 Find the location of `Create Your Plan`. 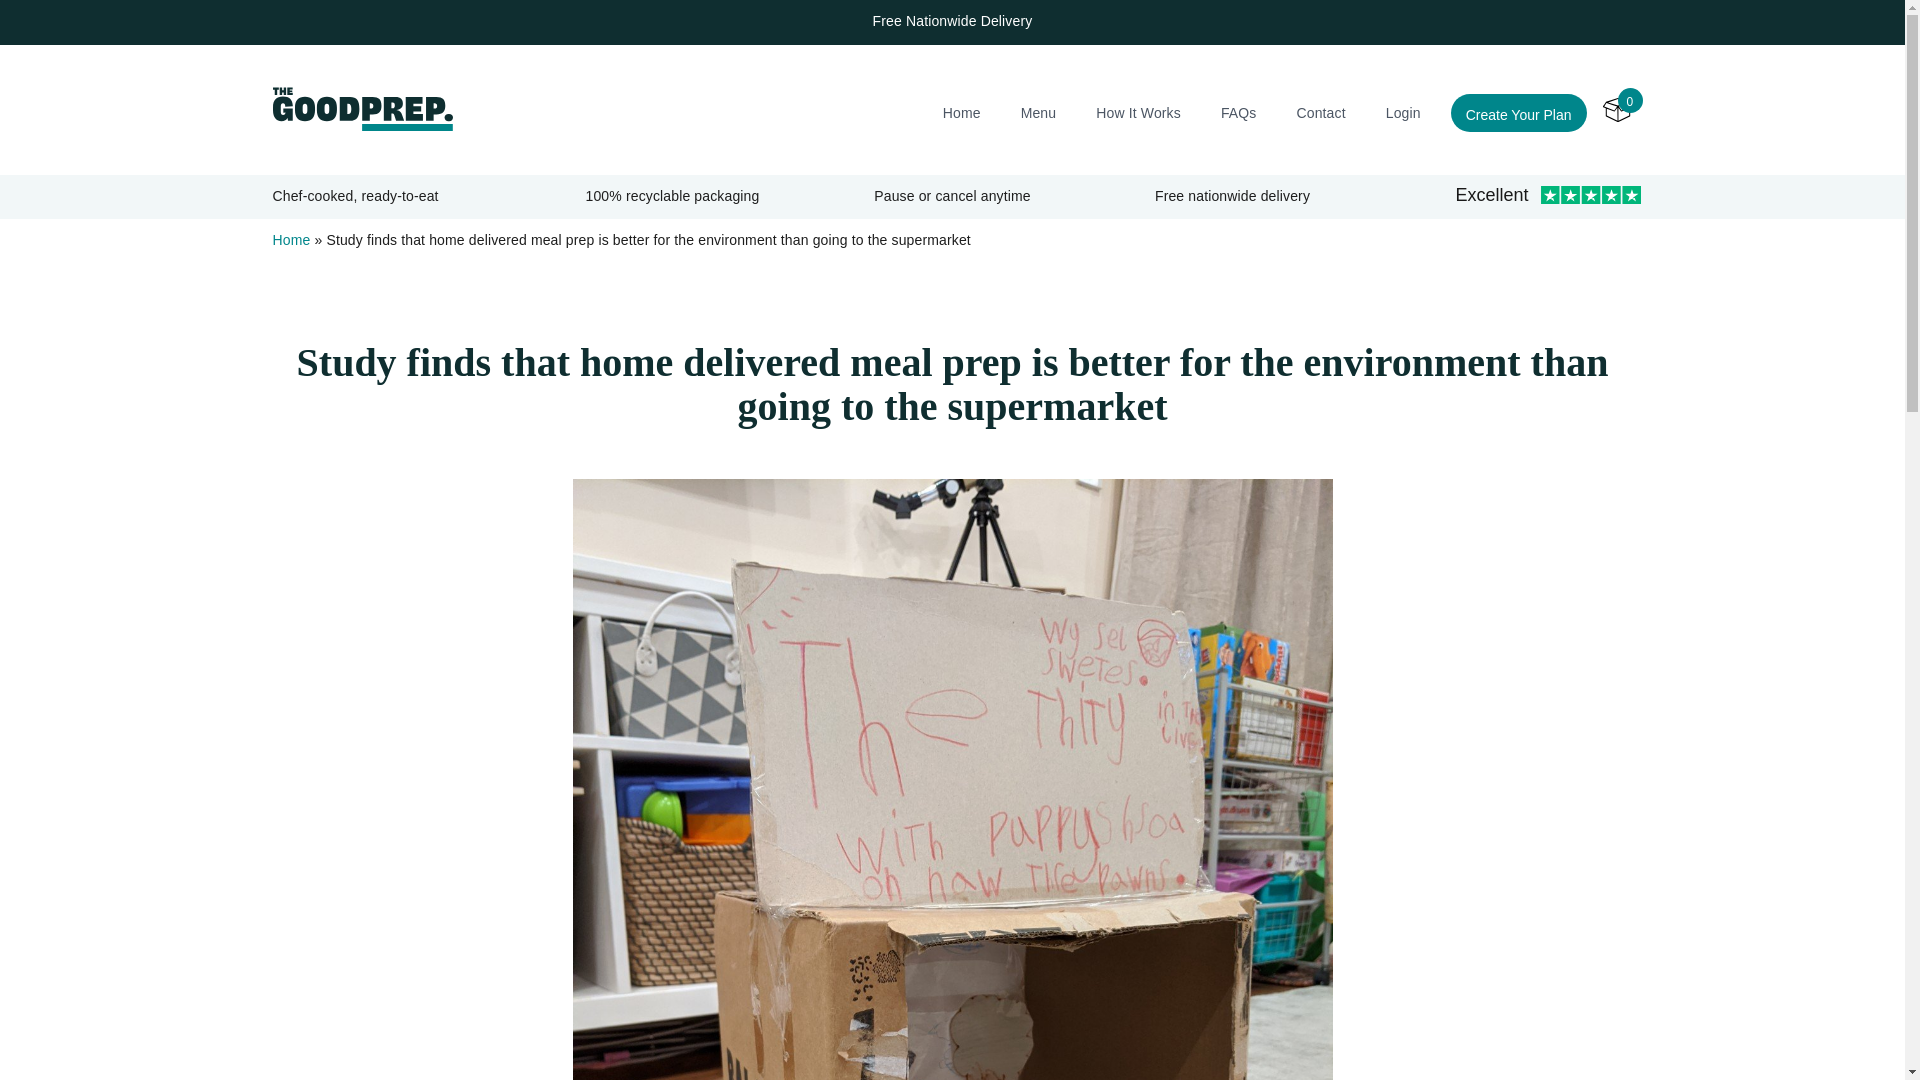

Create Your Plan is located at coordinates (1519, 112).